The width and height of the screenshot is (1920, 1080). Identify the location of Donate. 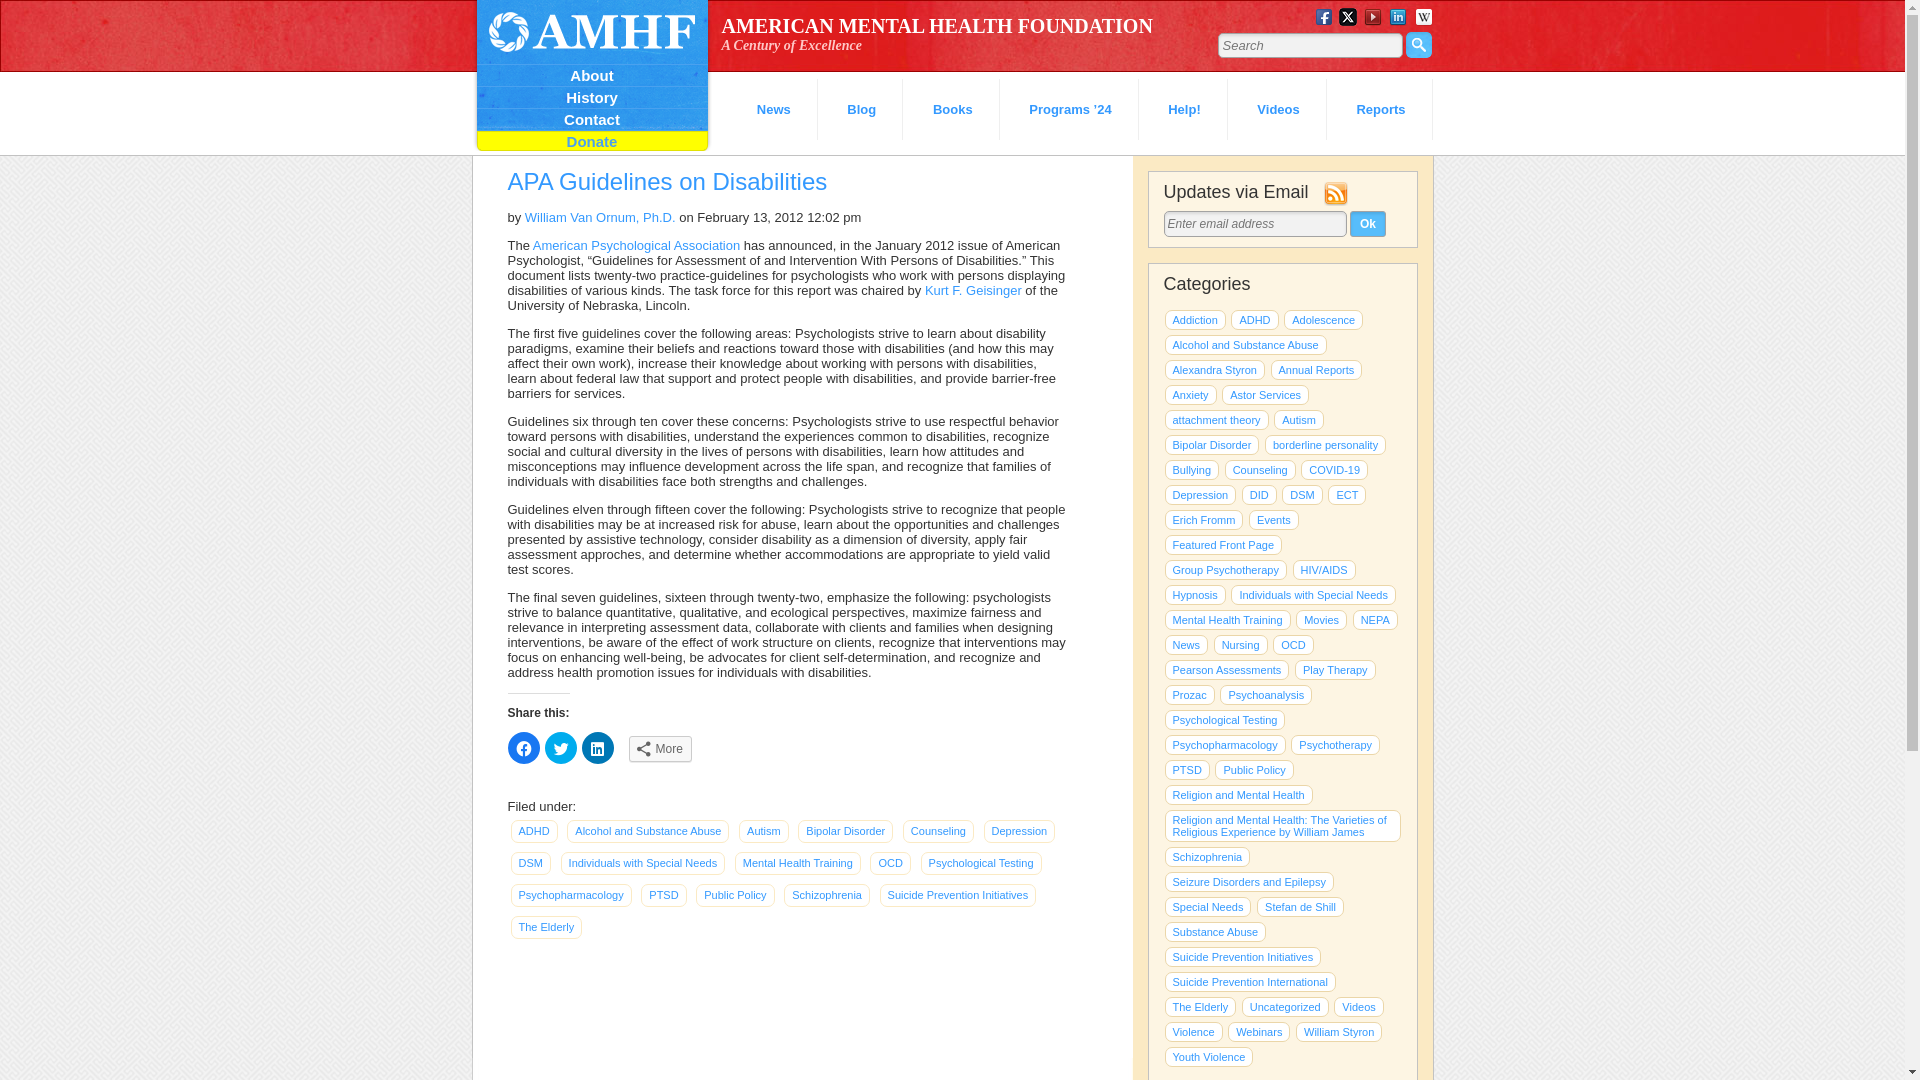
(591, 141).